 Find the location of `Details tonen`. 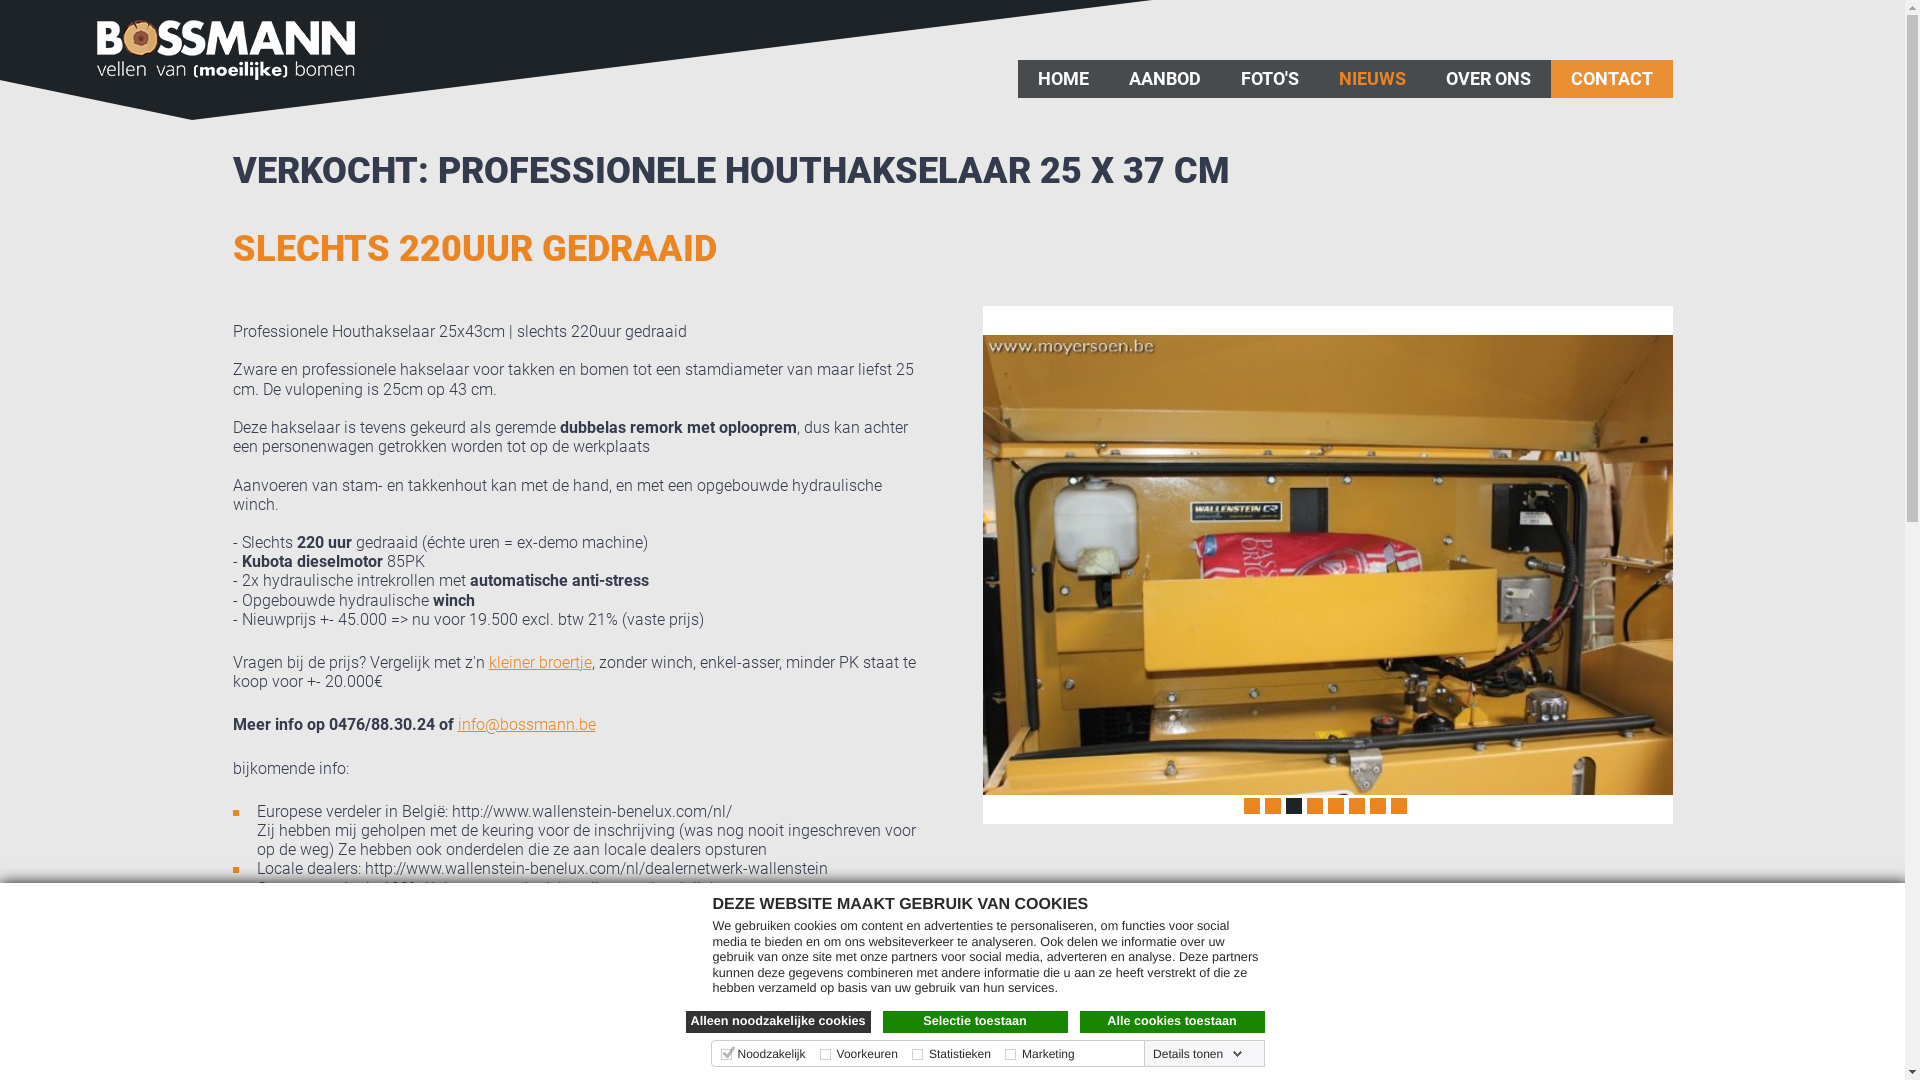

Details tonen is located at coordinates (1198, 1054).